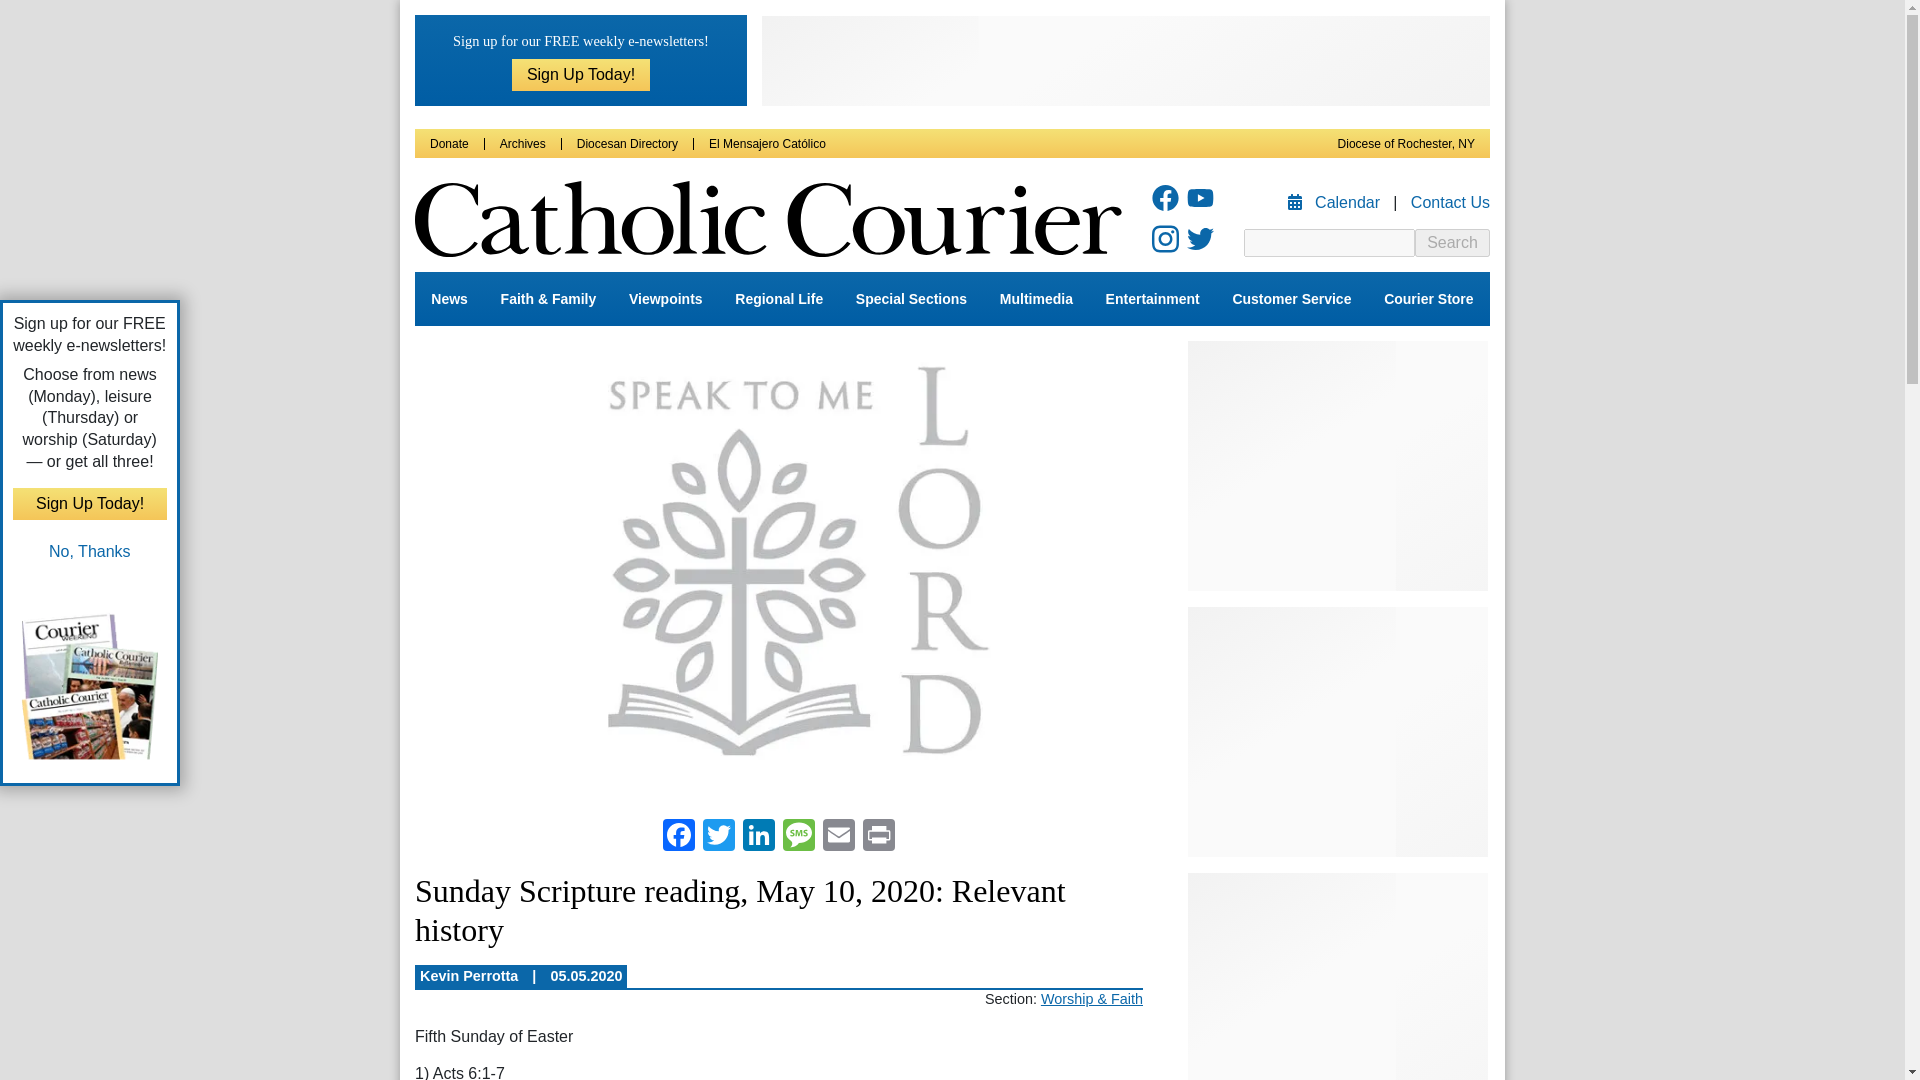 The height and width of the screenshot is (1080, 1920). Describe the element at coordinates (878, 837) in the screenshot. I see `Print` at that location.